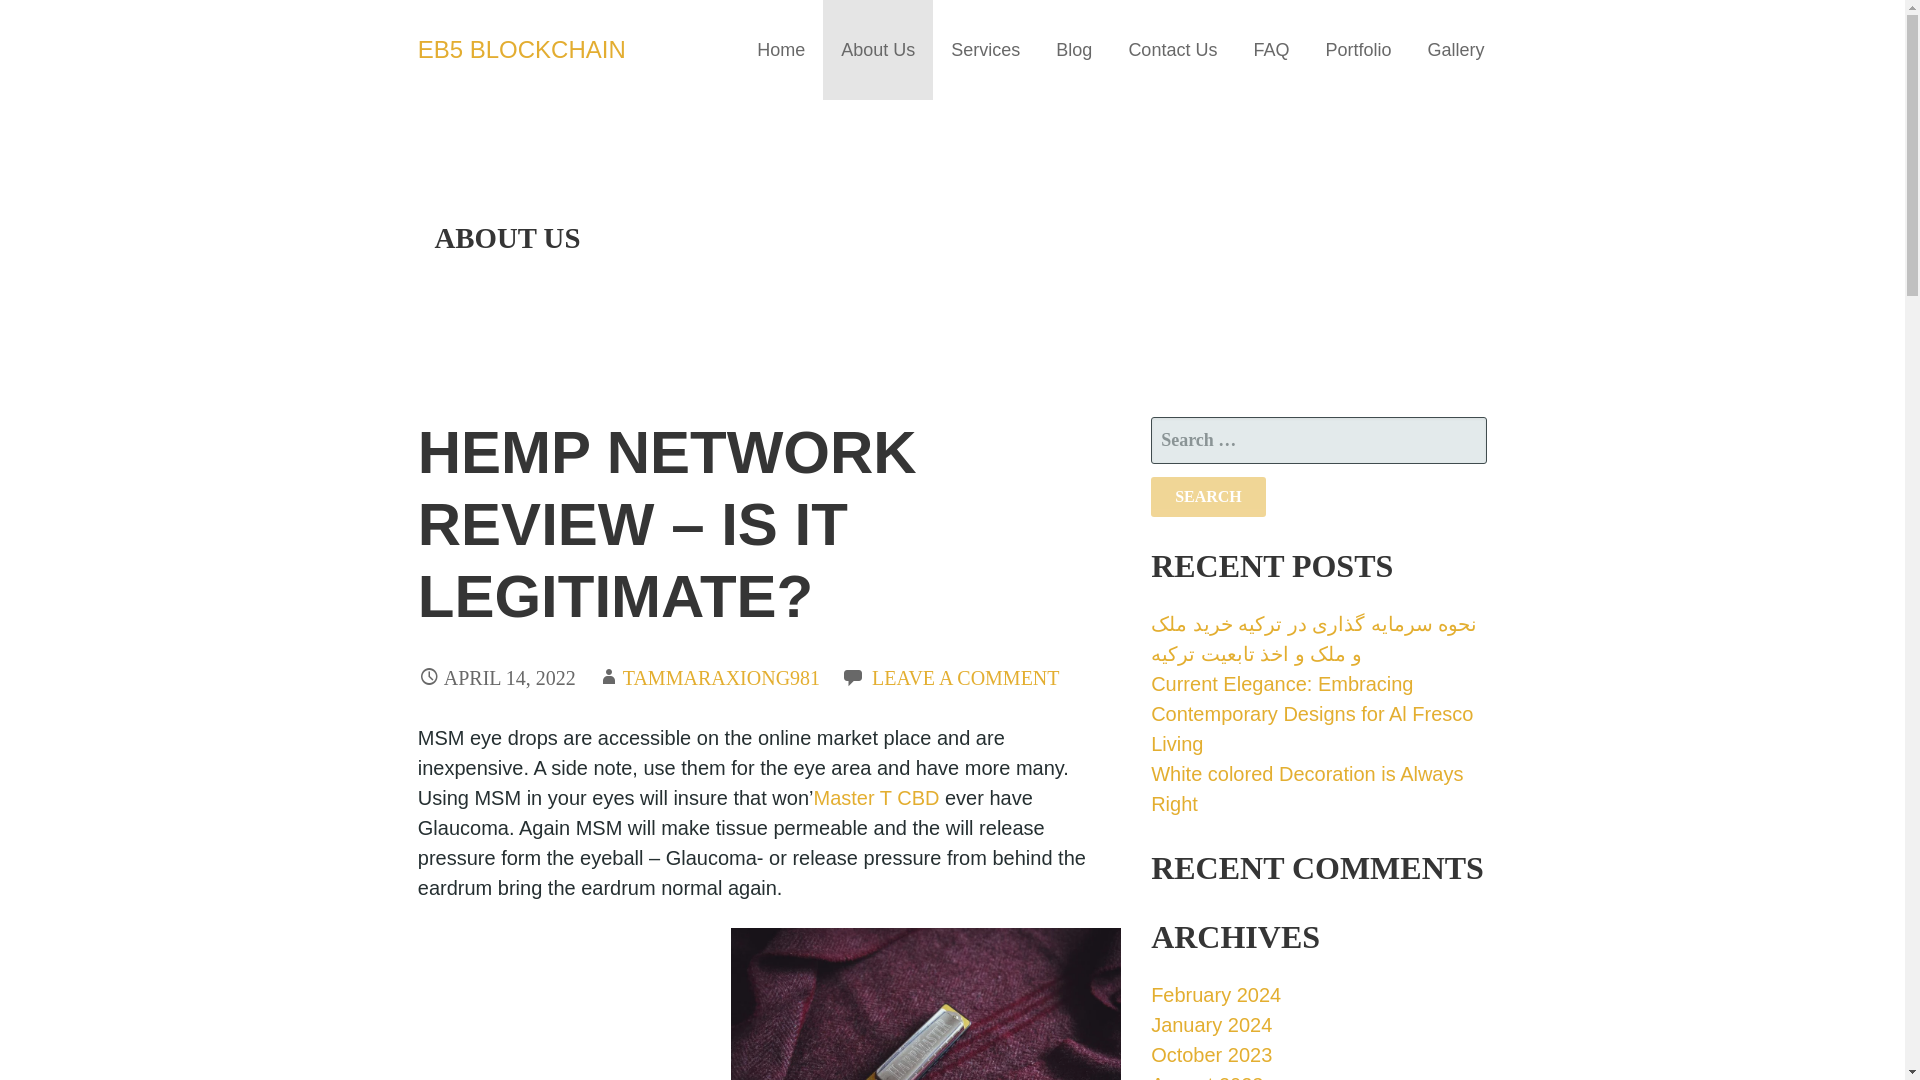 The height and width of the screenshot is (1080, 1920). Describe the element at coordinates (720, 678) in the screenshot. I see `Posts by tammaraxiong981` at that location.